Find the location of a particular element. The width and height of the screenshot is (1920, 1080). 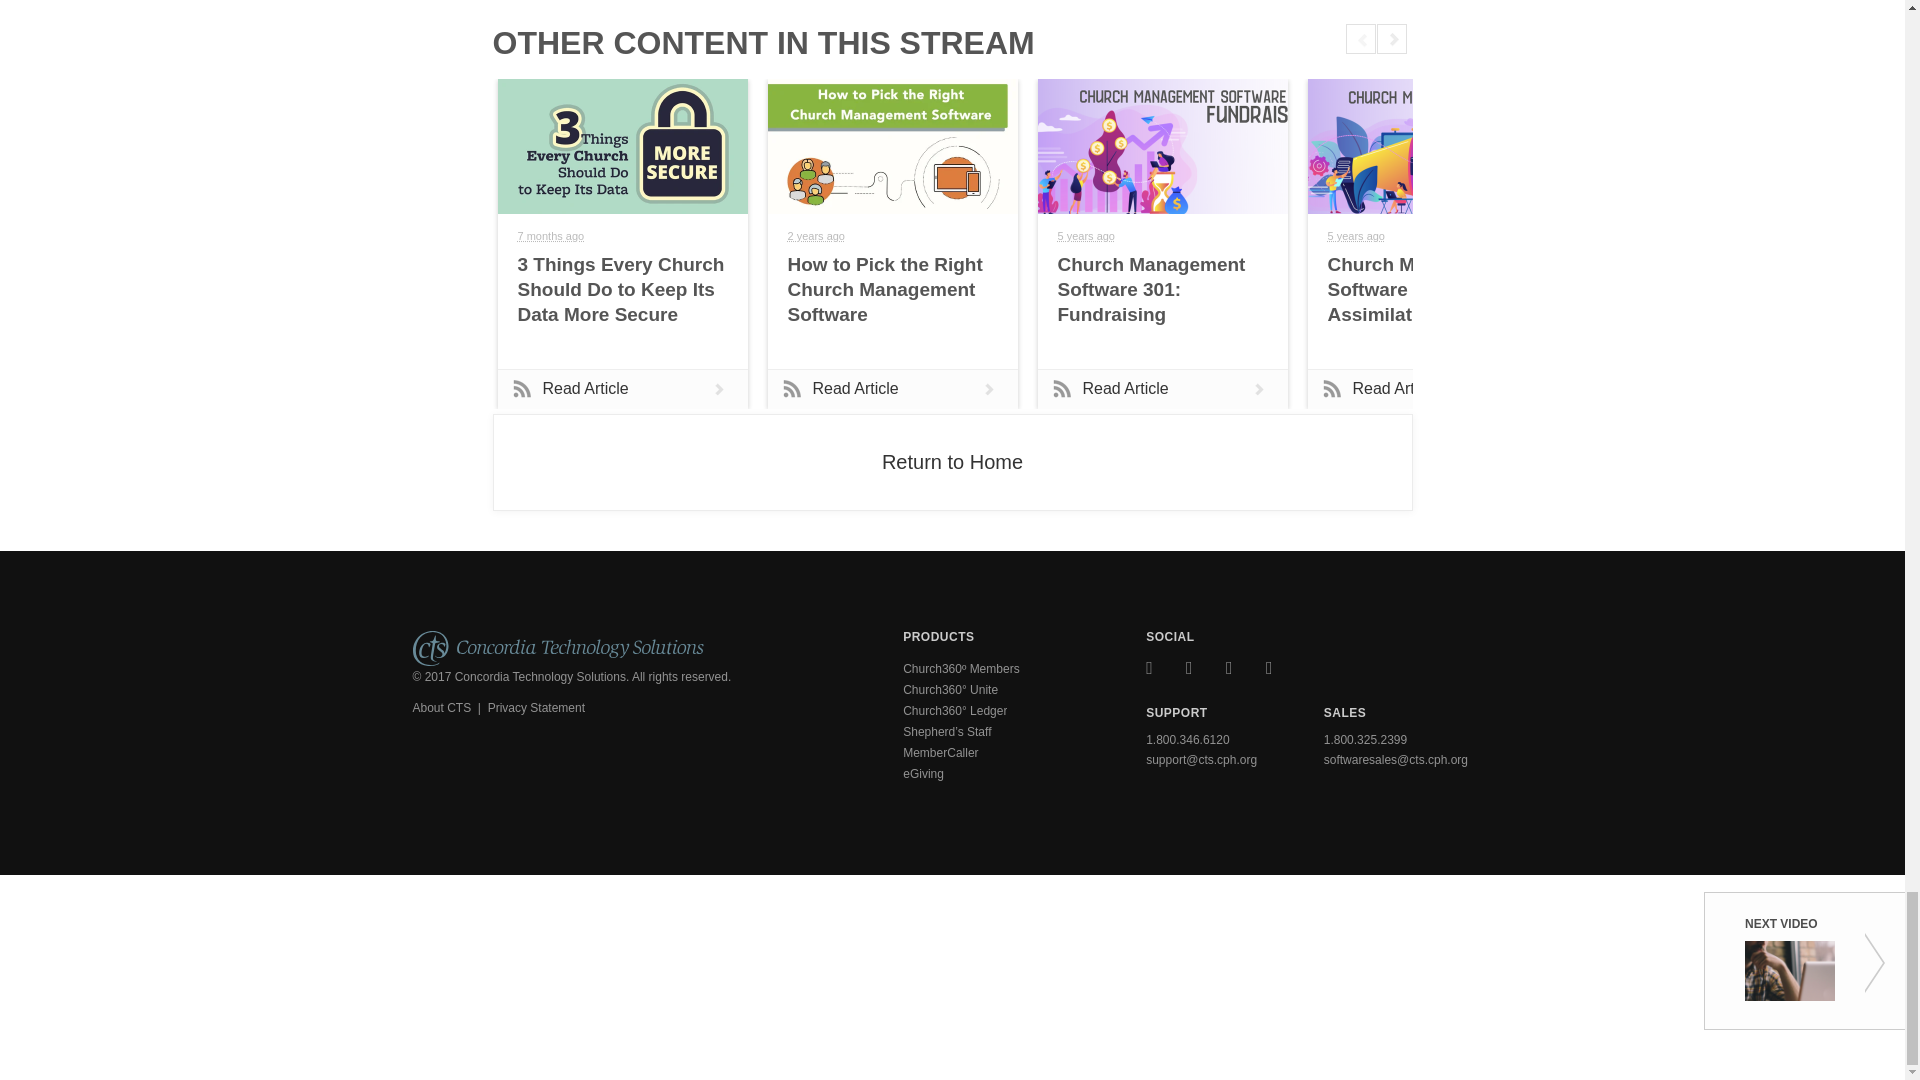

2022-10-11T08:00:00 is located at coordinates (816, 236).